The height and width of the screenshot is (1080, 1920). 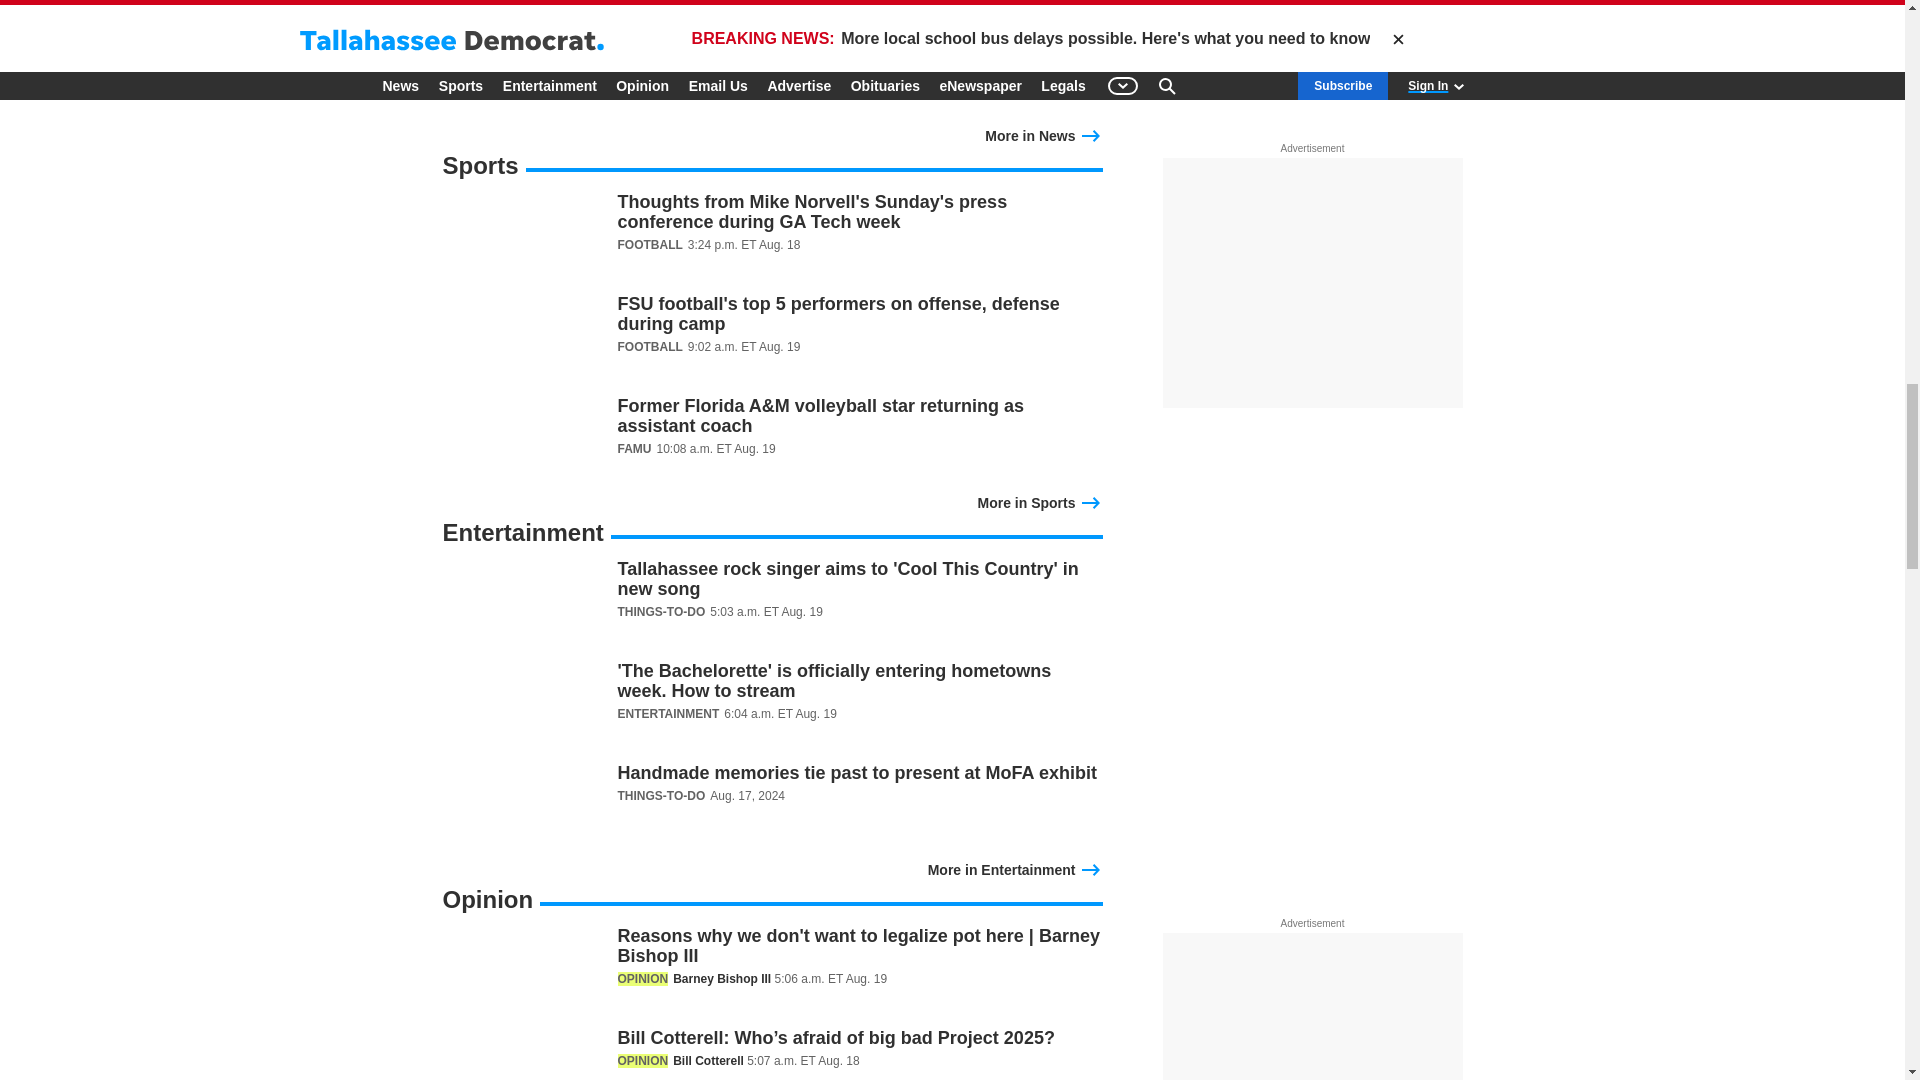 I want to click on More in Sports, so click(x=1040, y=500).